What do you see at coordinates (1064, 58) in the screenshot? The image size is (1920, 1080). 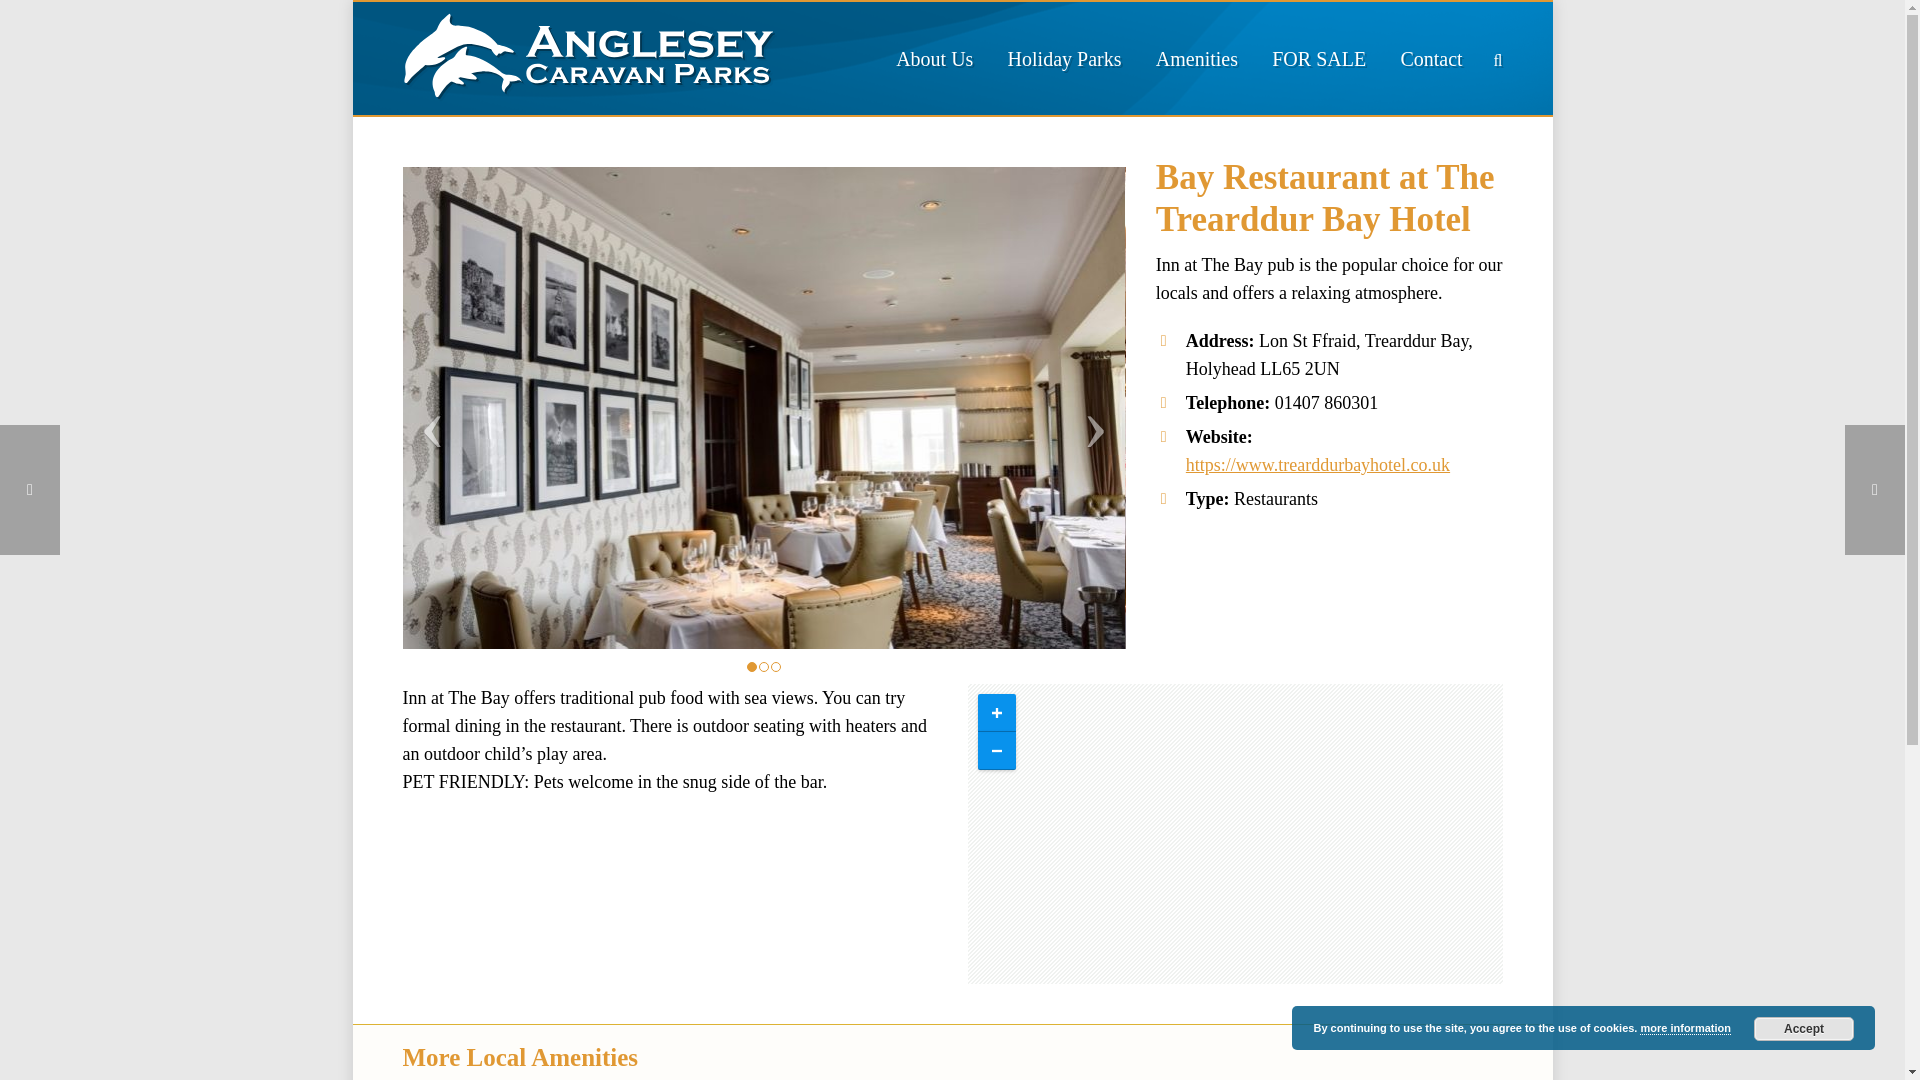 I see `Holiday Parks` at bounding box center [1064, 58].